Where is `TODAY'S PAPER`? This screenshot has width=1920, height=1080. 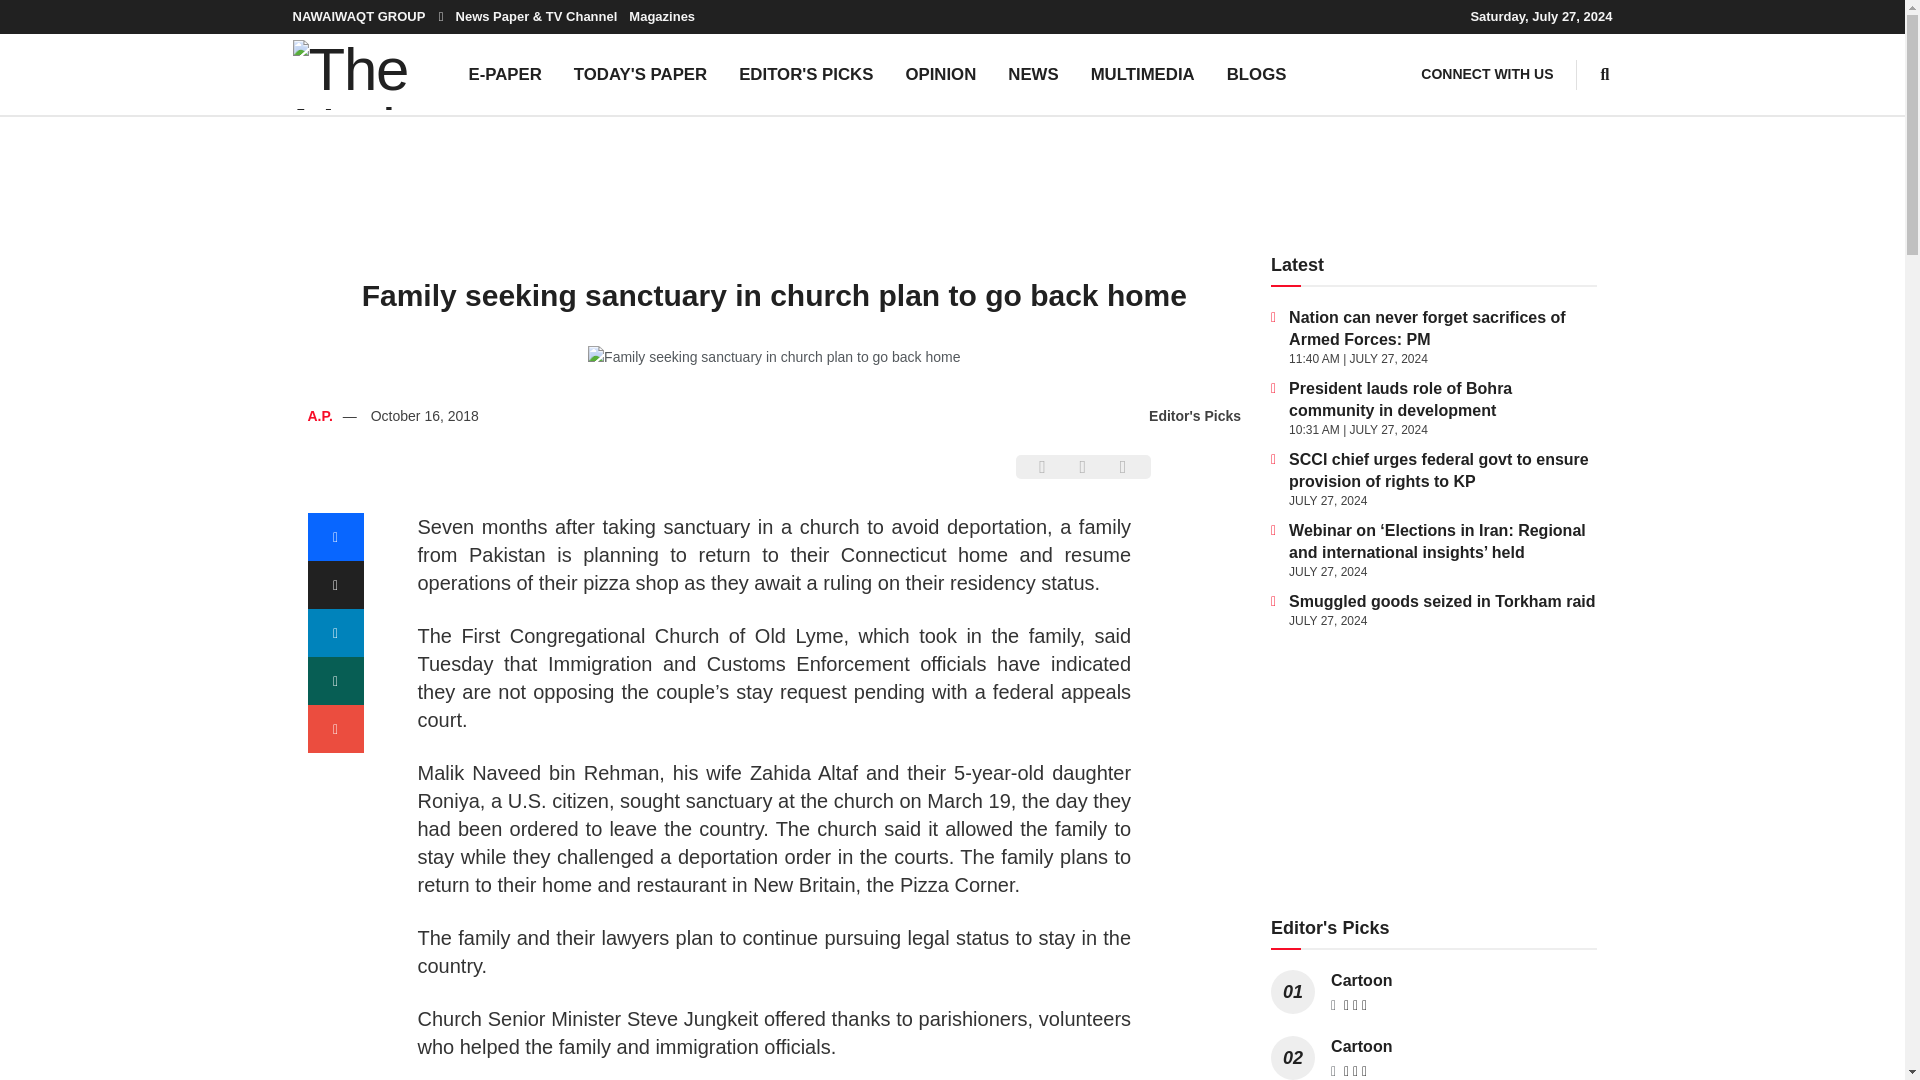
TODAY'S PAPER is located at coordinates (640, 74).